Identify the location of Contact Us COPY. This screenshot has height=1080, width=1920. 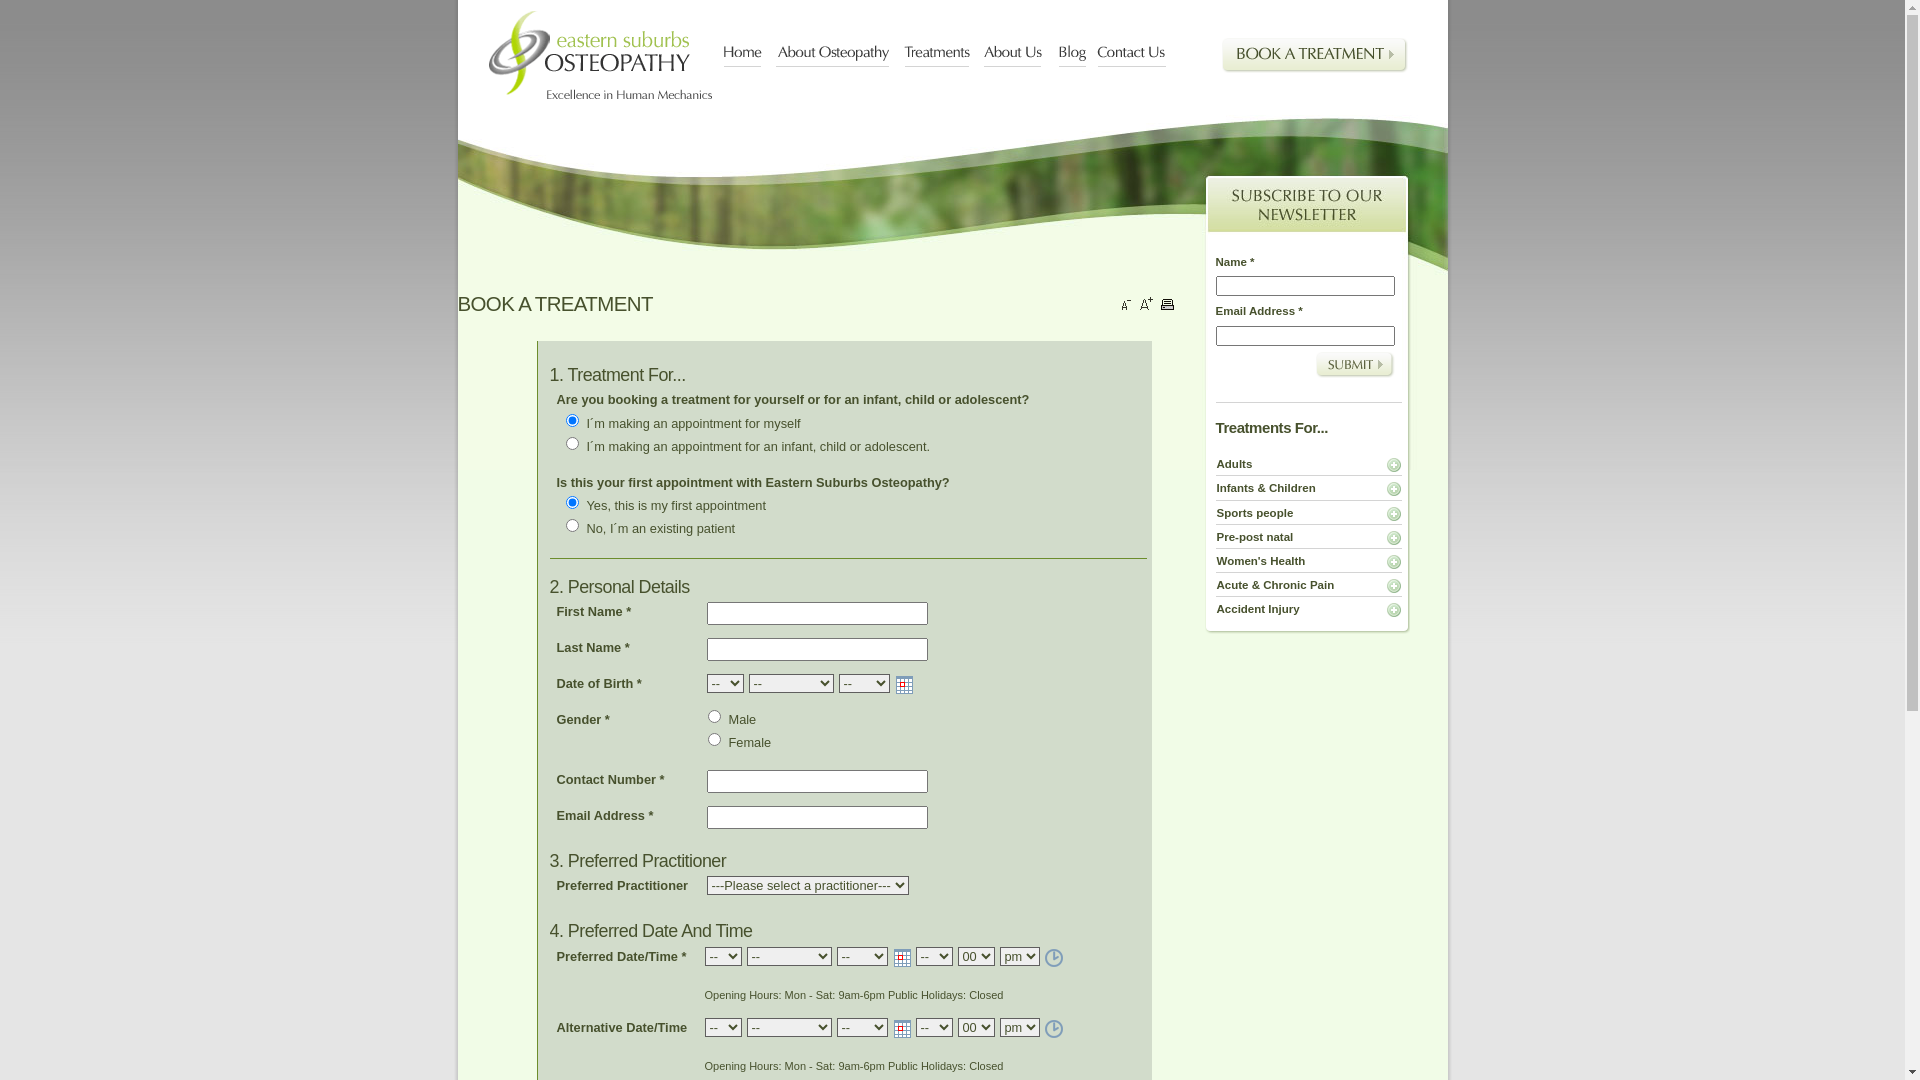
(1190, 56).